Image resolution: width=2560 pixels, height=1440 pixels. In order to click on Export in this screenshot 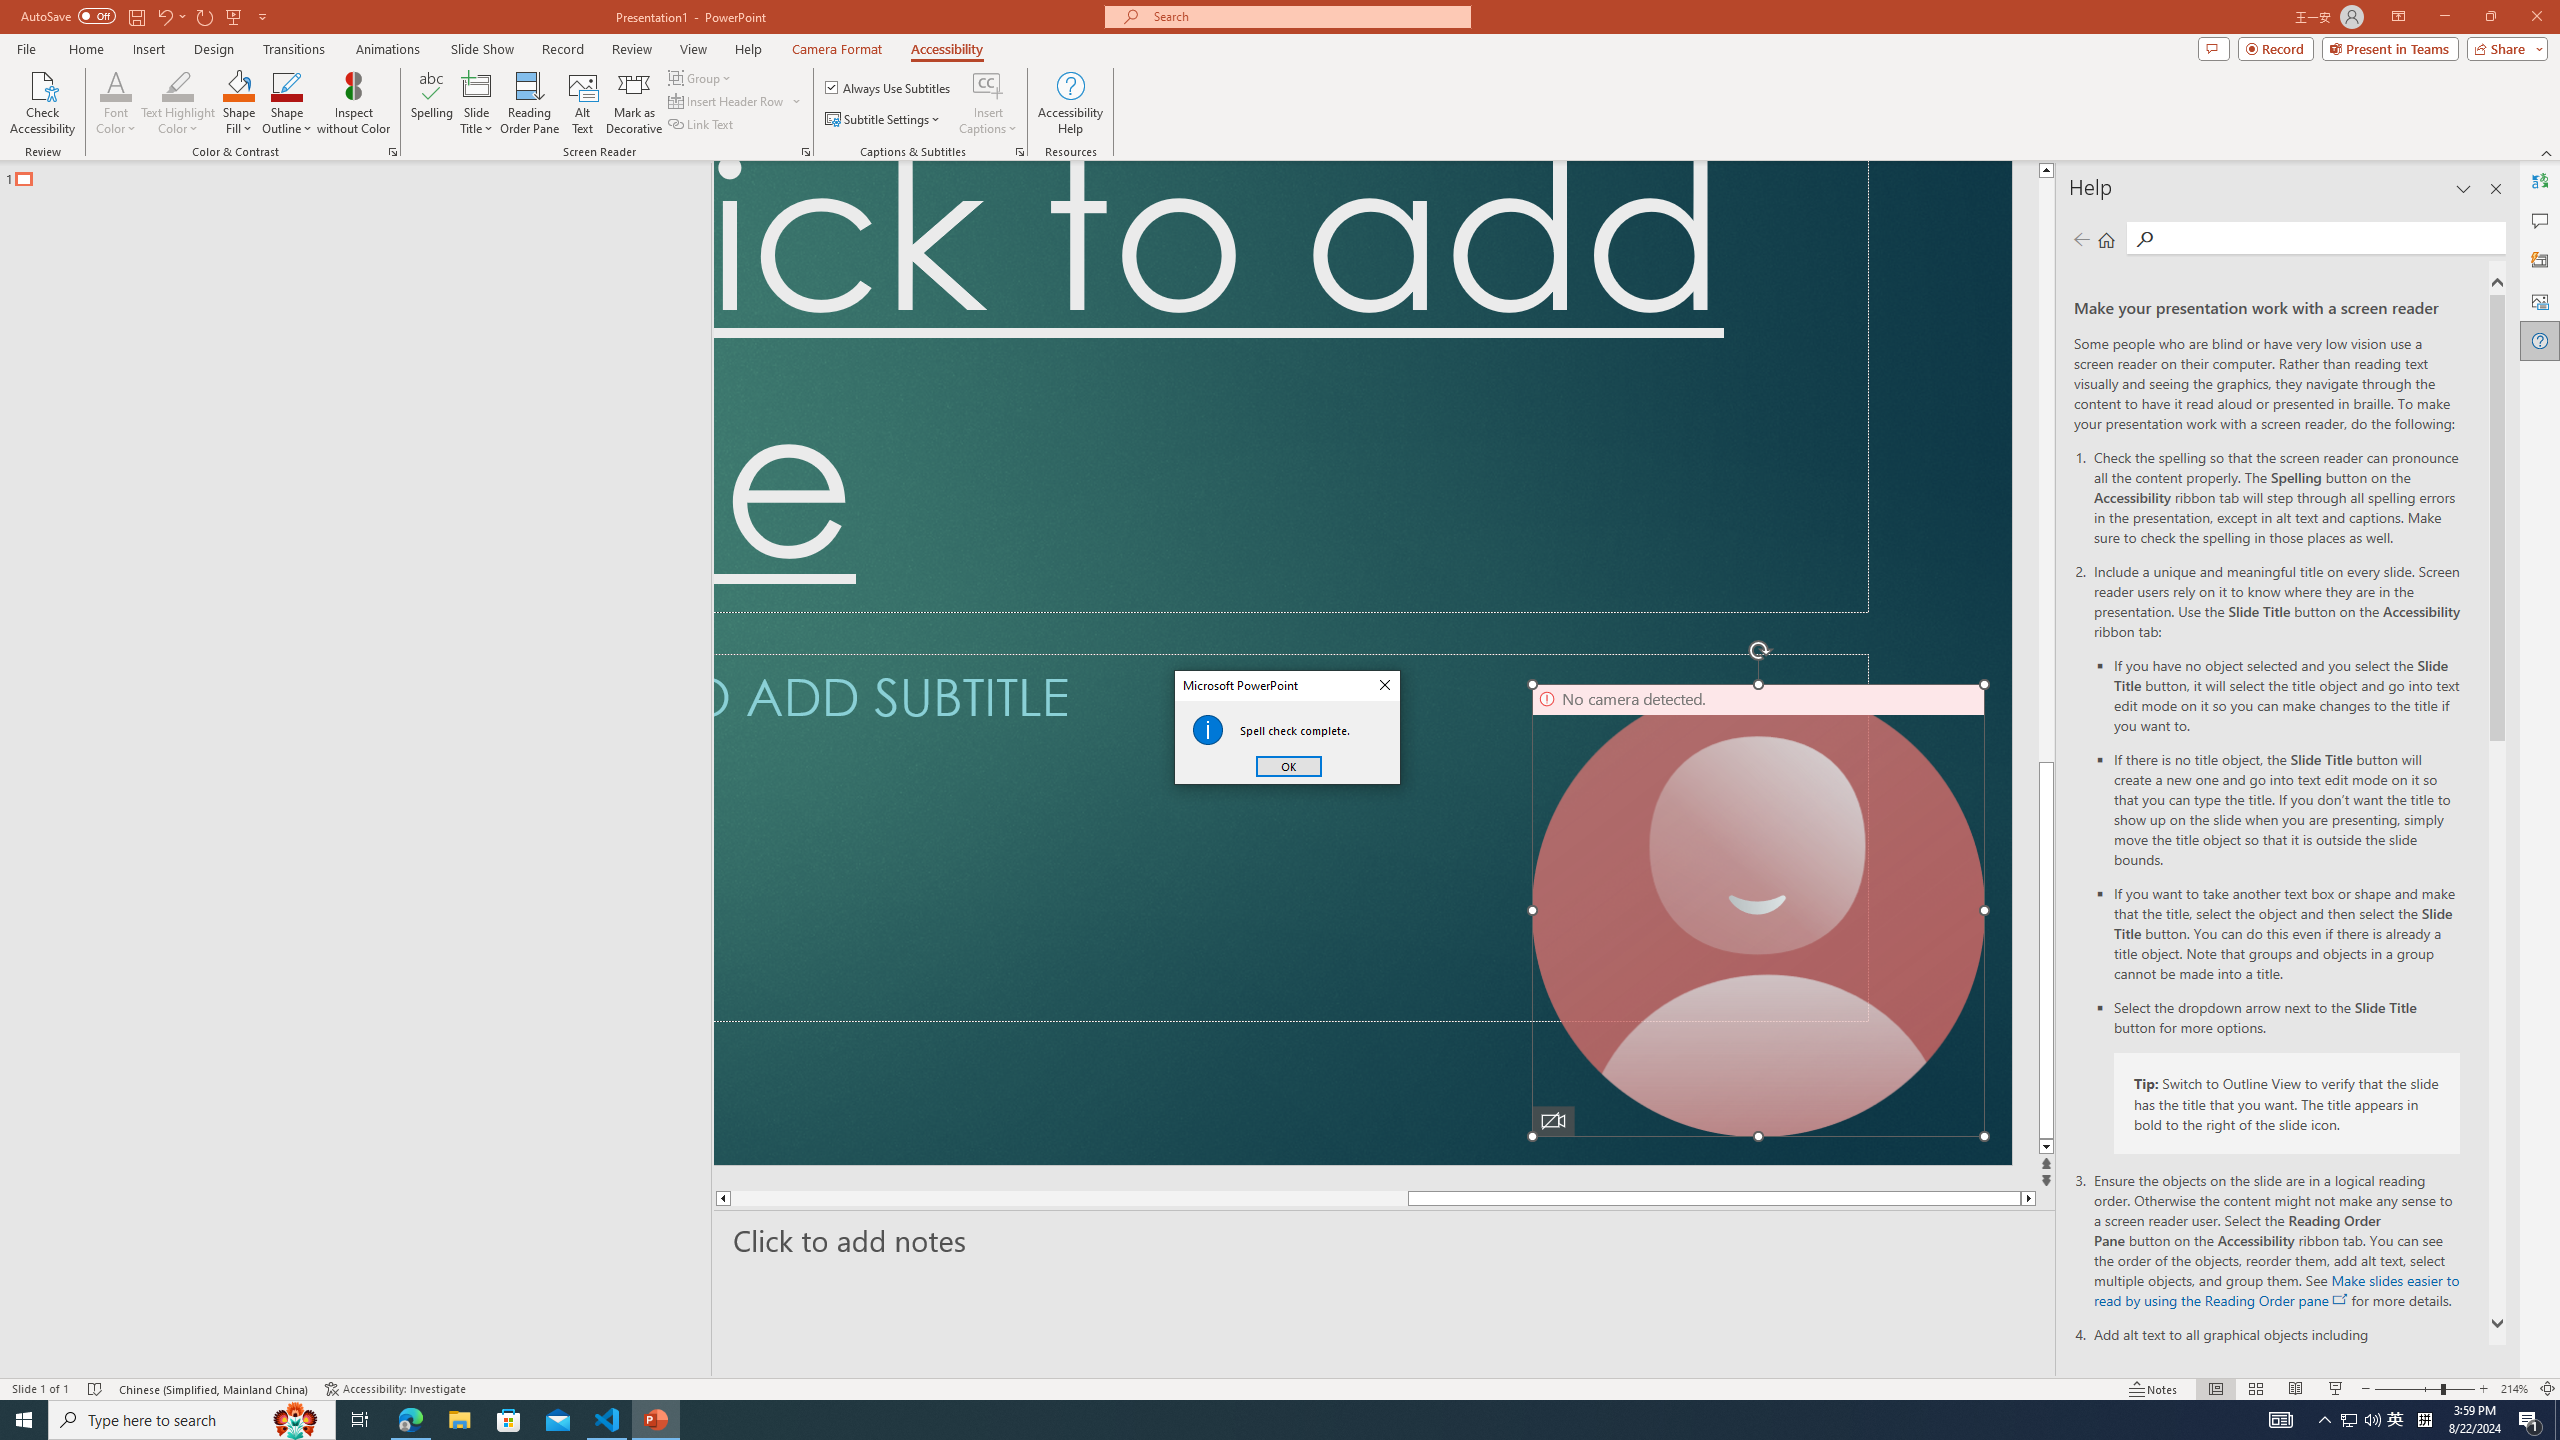, I will do `click(104, 942)`.